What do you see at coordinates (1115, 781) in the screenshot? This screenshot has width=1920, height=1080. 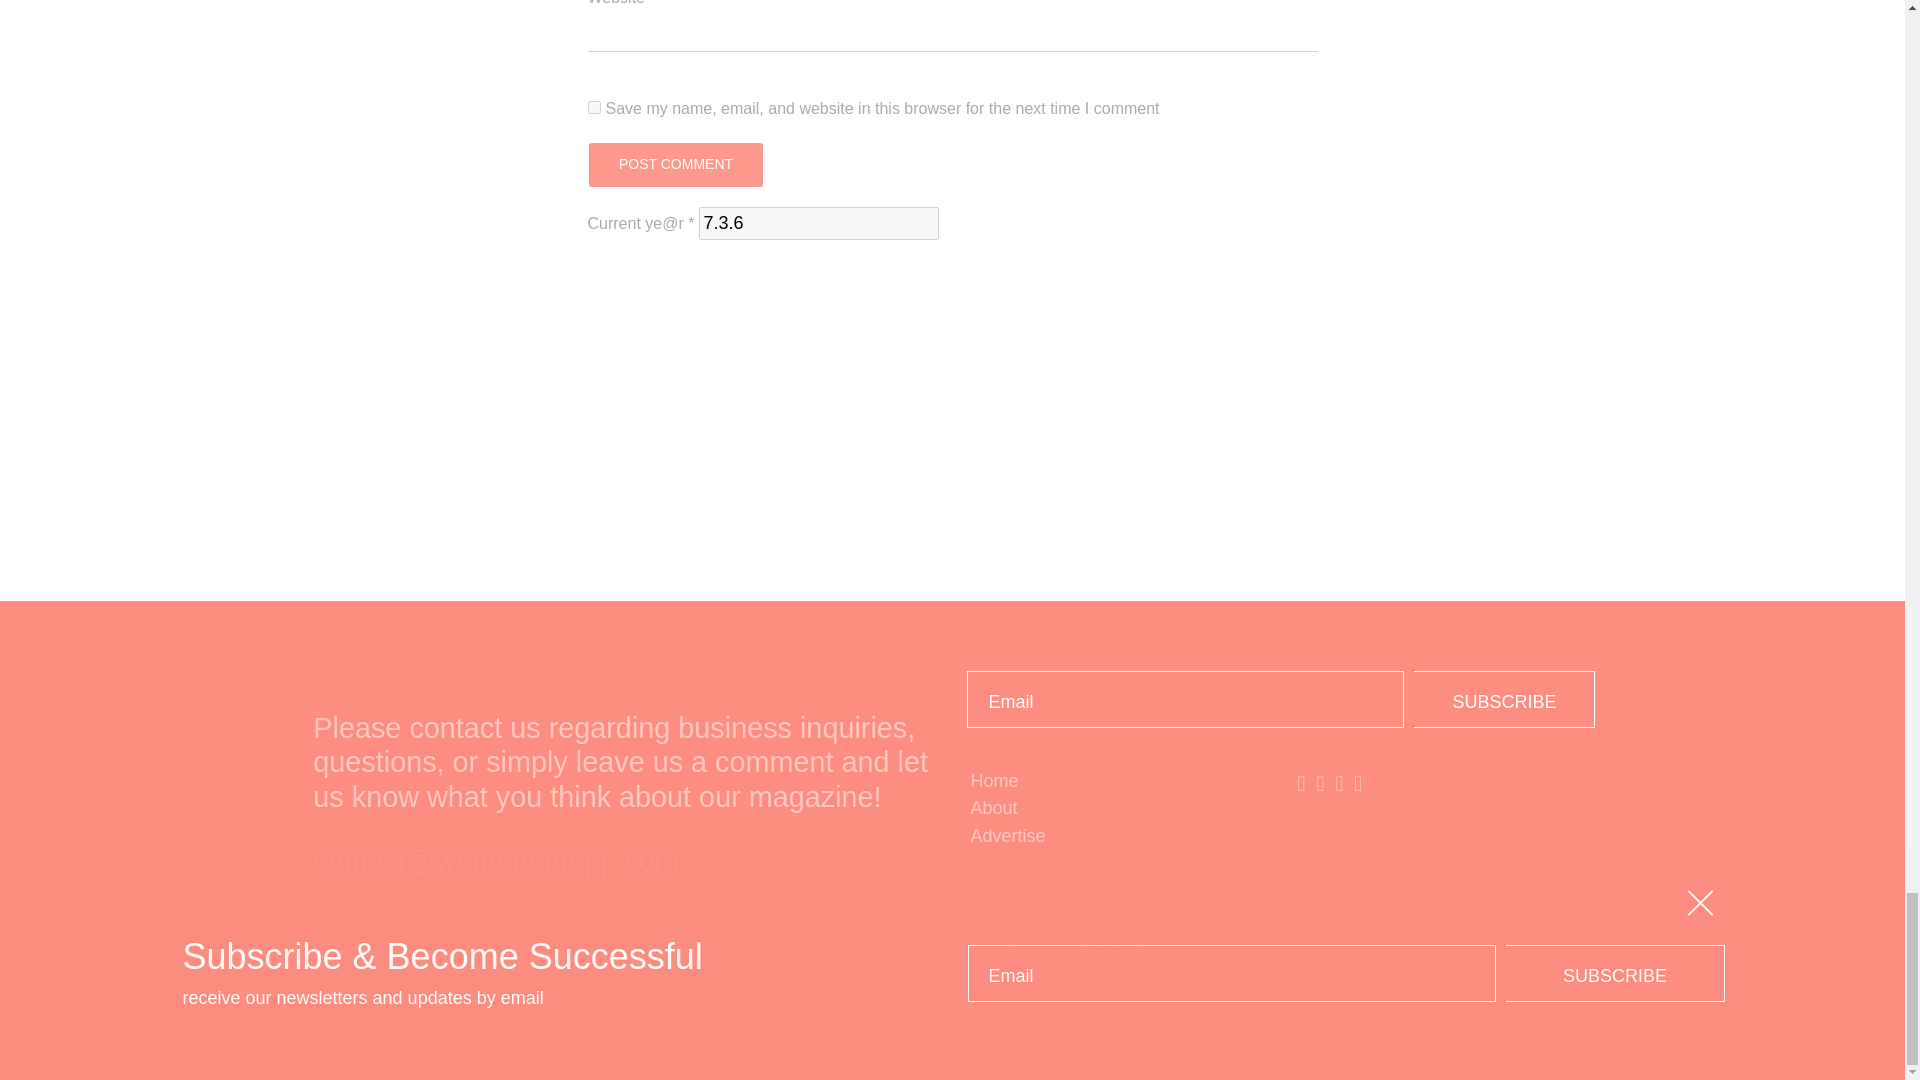 I see `Home` at bounding box center [1115, 781].